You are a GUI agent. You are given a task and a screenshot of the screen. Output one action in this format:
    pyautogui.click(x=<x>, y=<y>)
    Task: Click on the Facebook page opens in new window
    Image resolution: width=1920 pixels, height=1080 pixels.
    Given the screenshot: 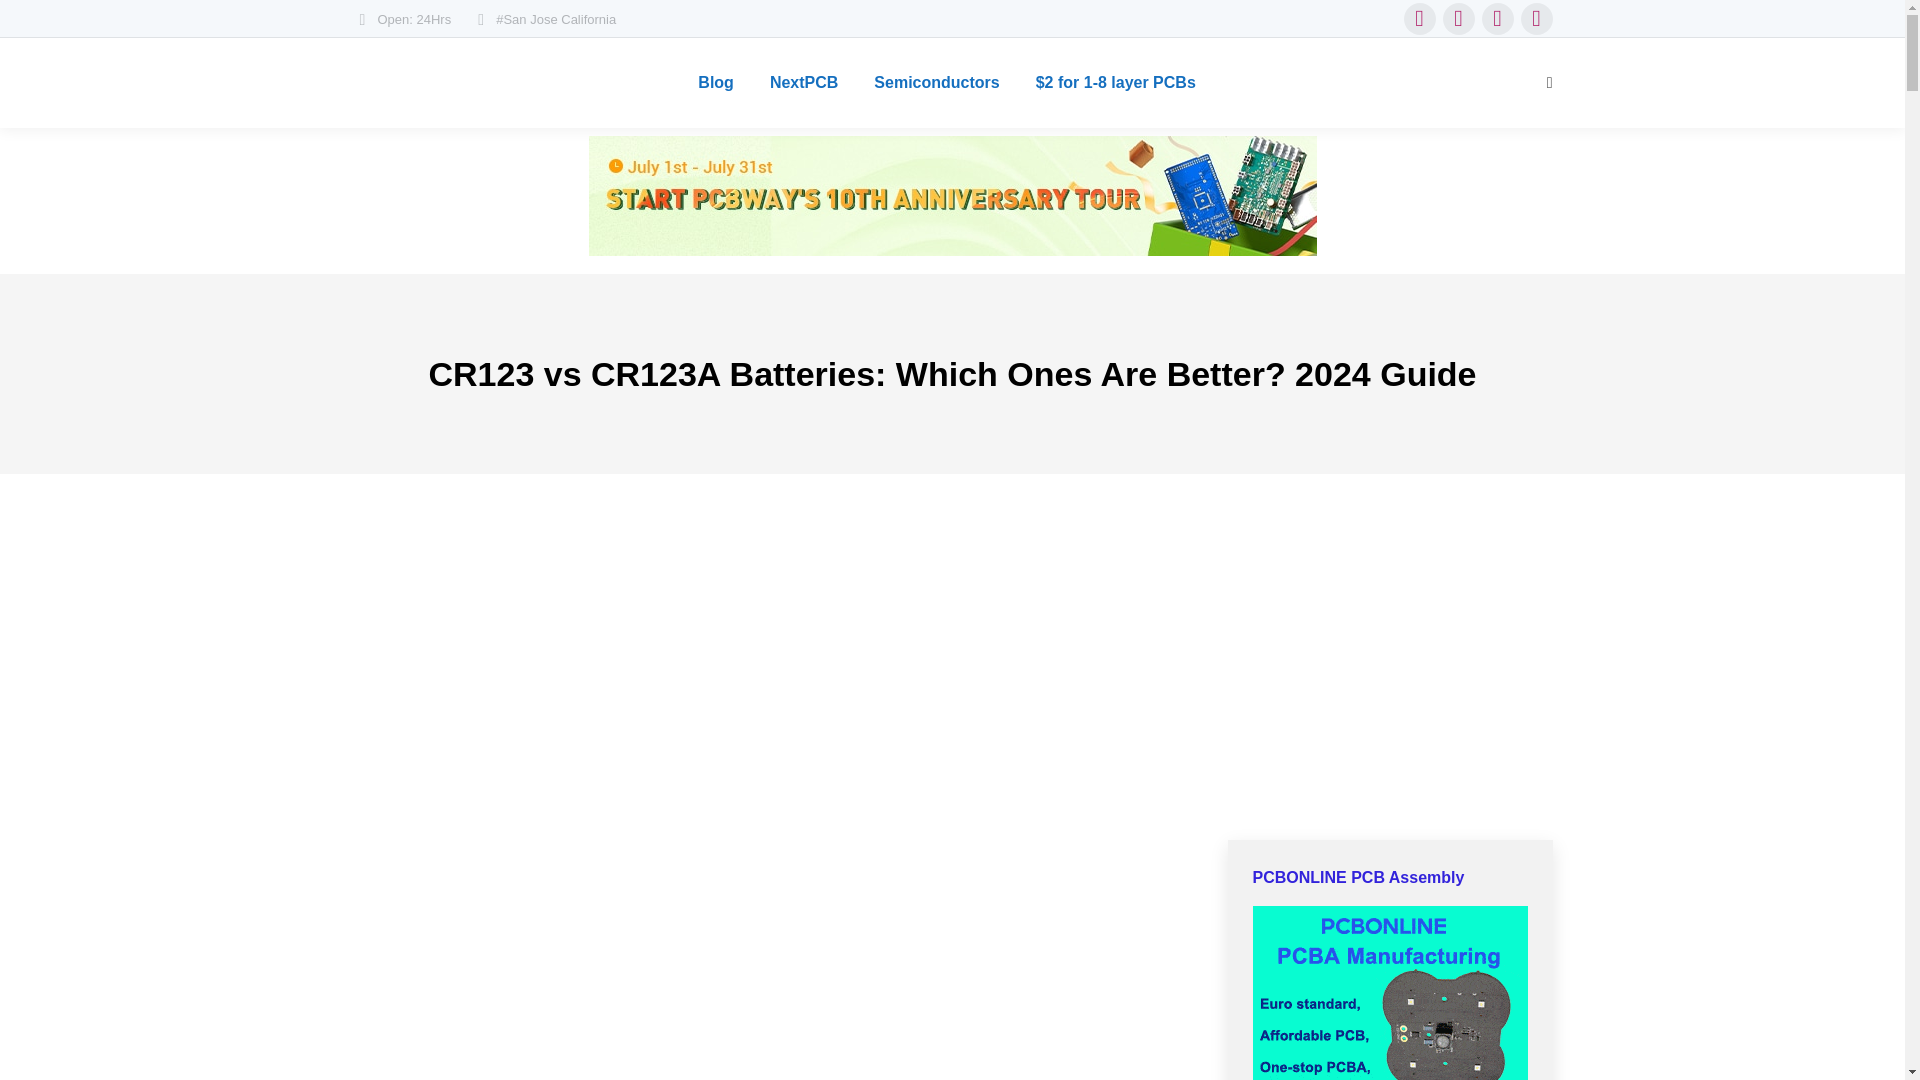 What is the action you would take?
    pyautogui.click(x=1420, y=18)
    